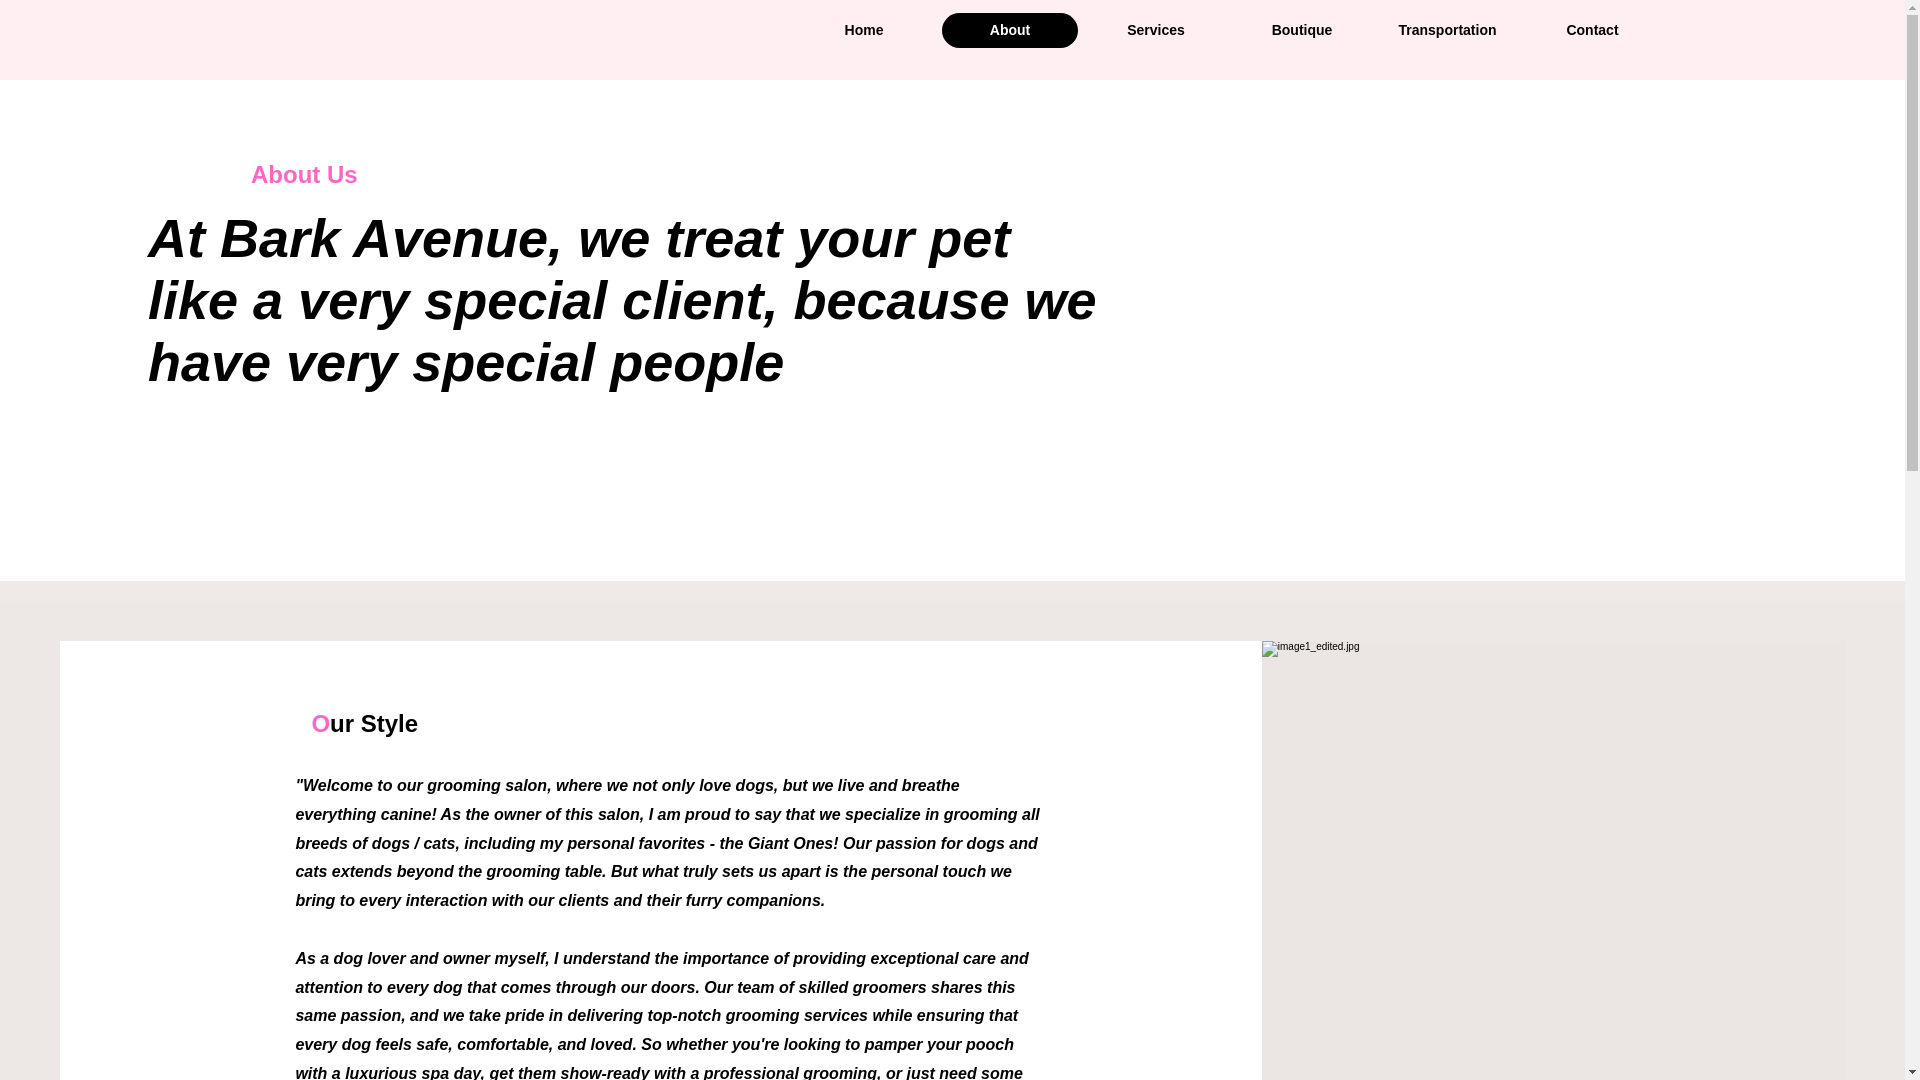 The image size is (1920, 1080). What do you see at coordinates (1156, 30) in the screenshot?
I see `Services` at bounding box center [1156, 30].